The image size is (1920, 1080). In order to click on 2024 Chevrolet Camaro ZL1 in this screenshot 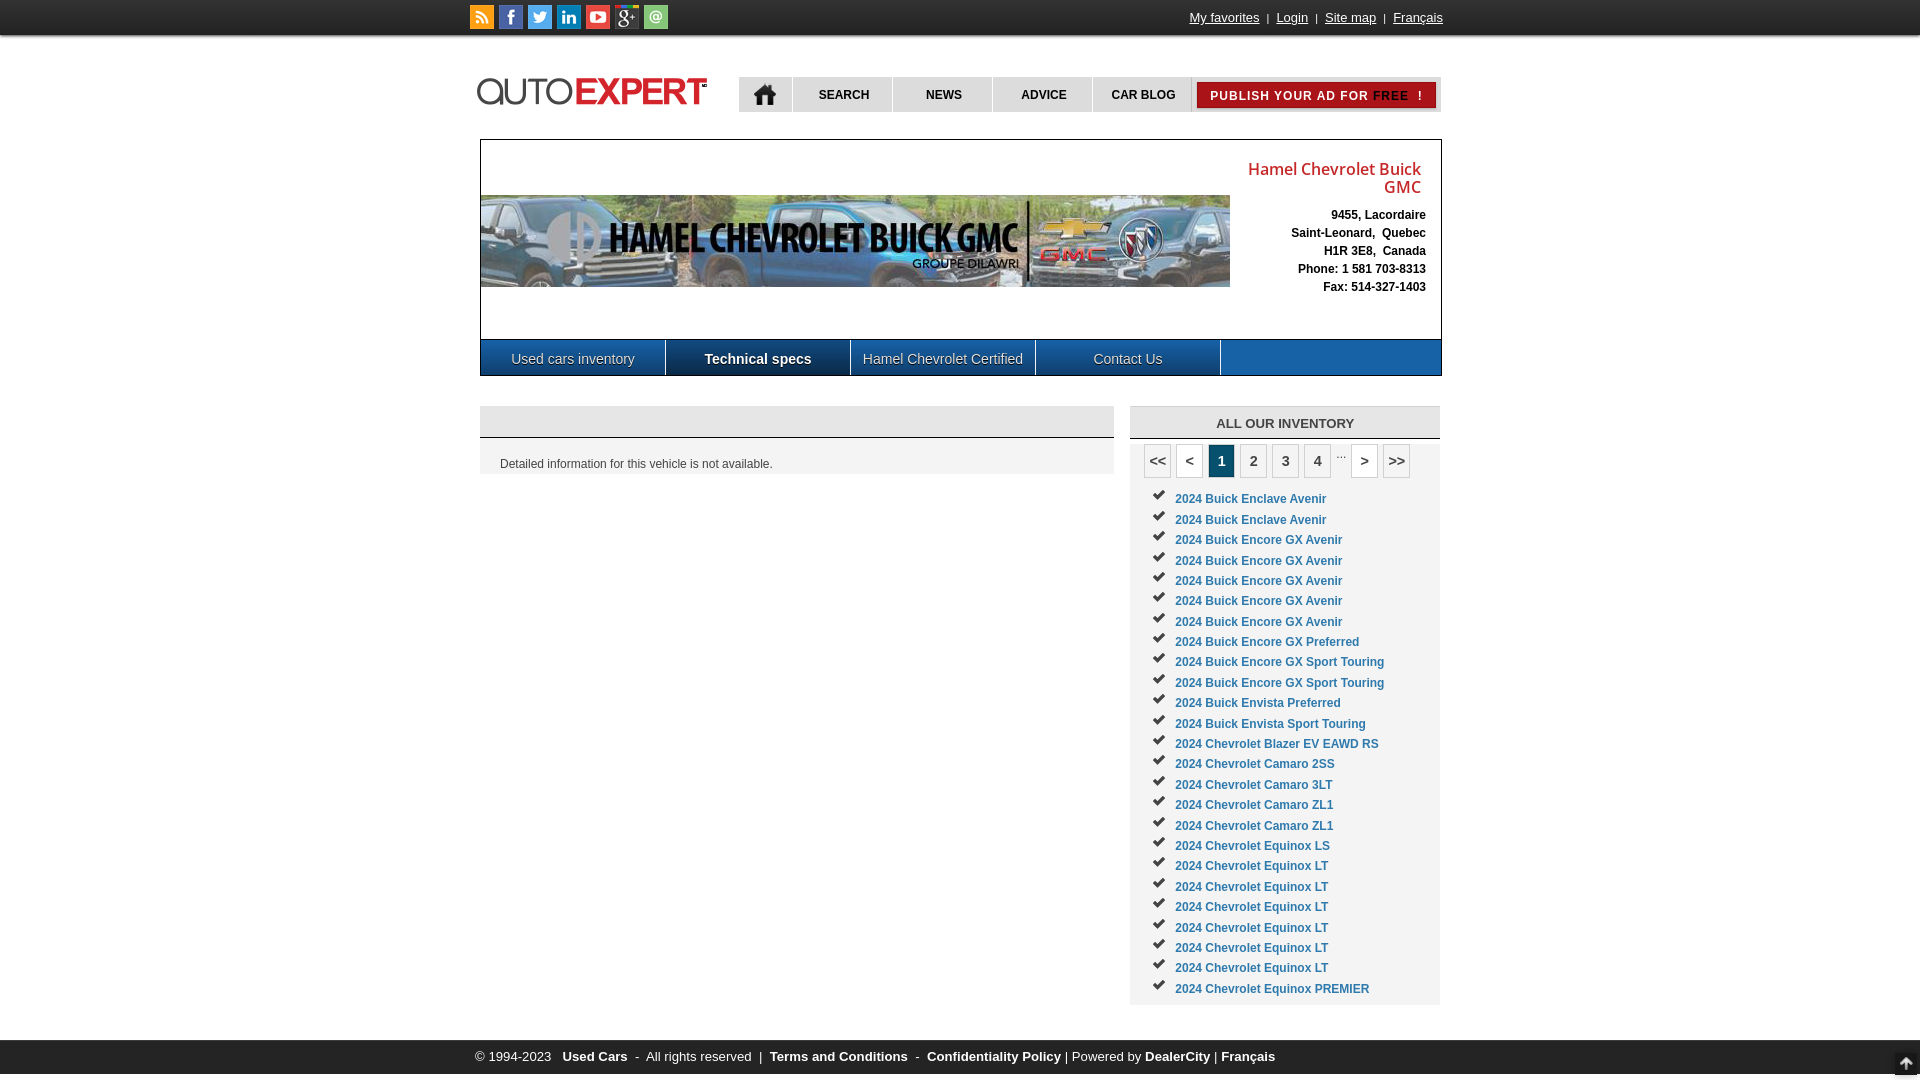, I will do `click(1254, 826)`.